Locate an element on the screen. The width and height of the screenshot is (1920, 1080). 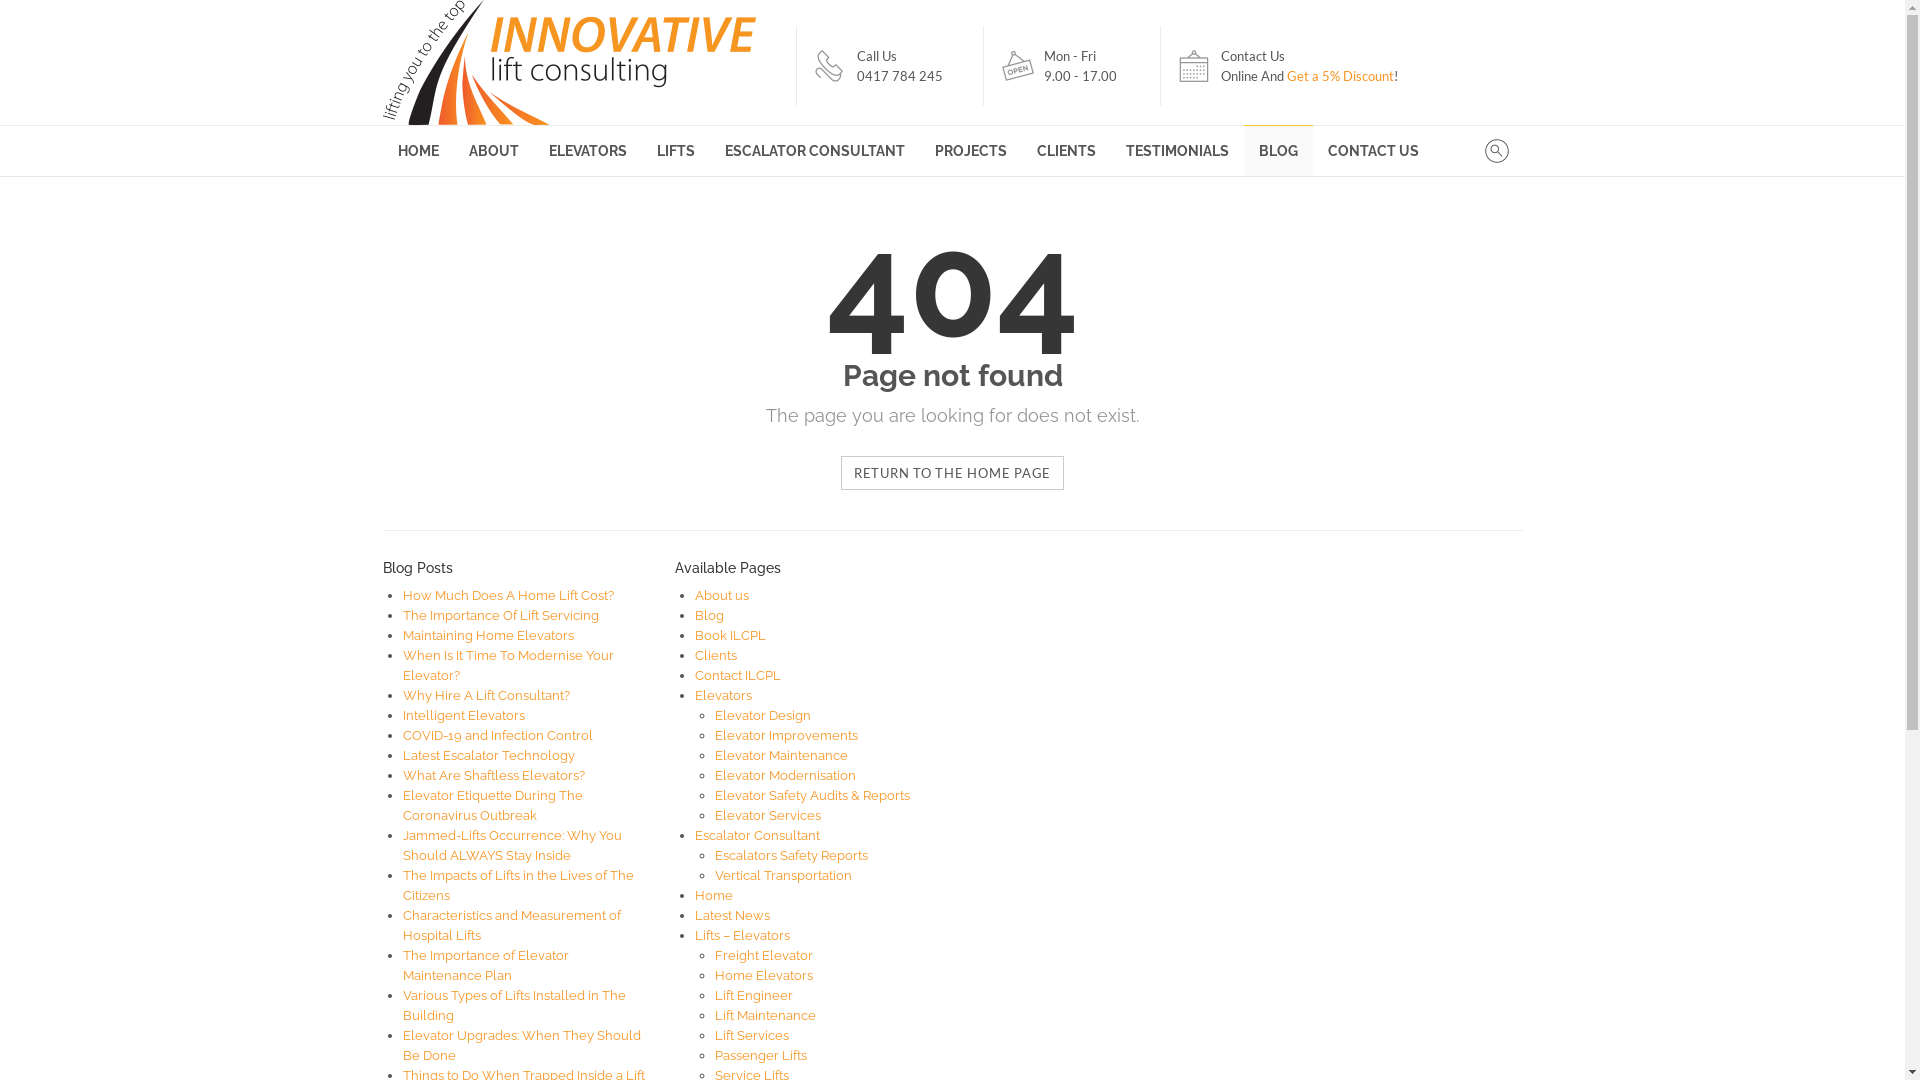
ABOUT is located at coordinates (494, 151).